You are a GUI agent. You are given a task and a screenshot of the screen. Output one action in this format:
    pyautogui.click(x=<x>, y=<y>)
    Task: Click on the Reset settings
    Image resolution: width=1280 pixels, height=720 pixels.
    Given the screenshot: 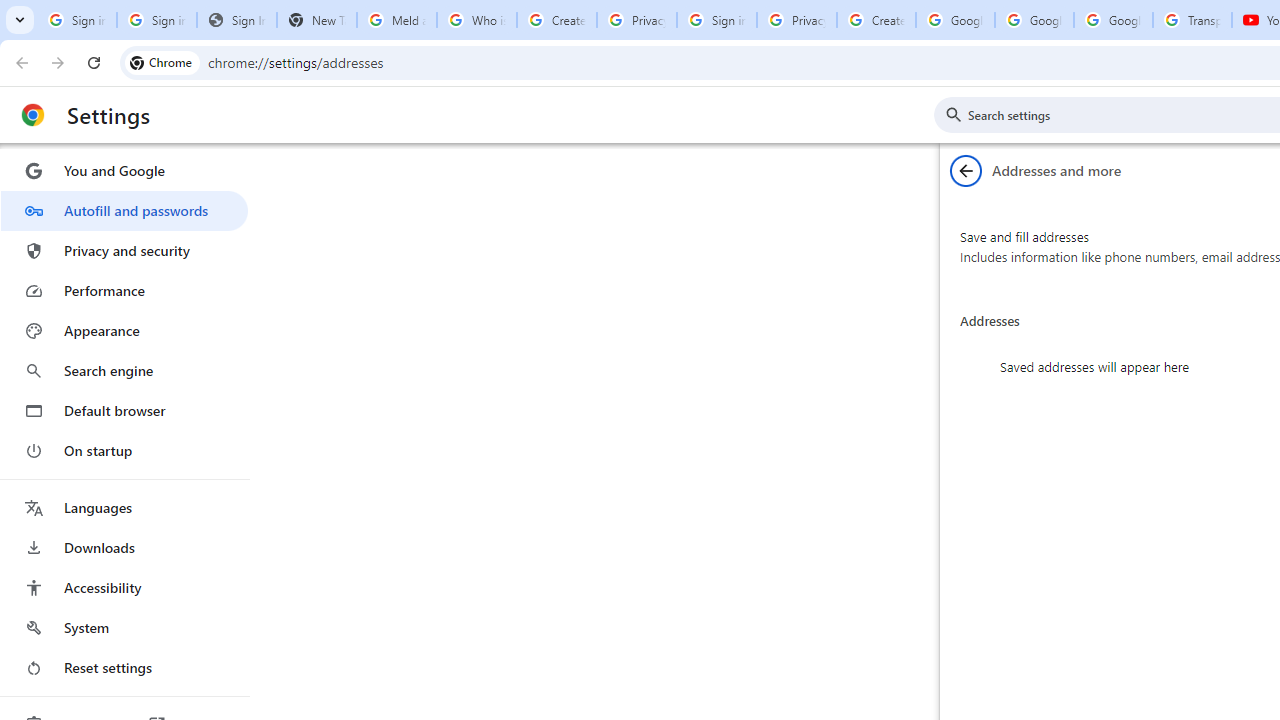 What is the action you would take?
    pyautogui.click(x=124, y=668)
    